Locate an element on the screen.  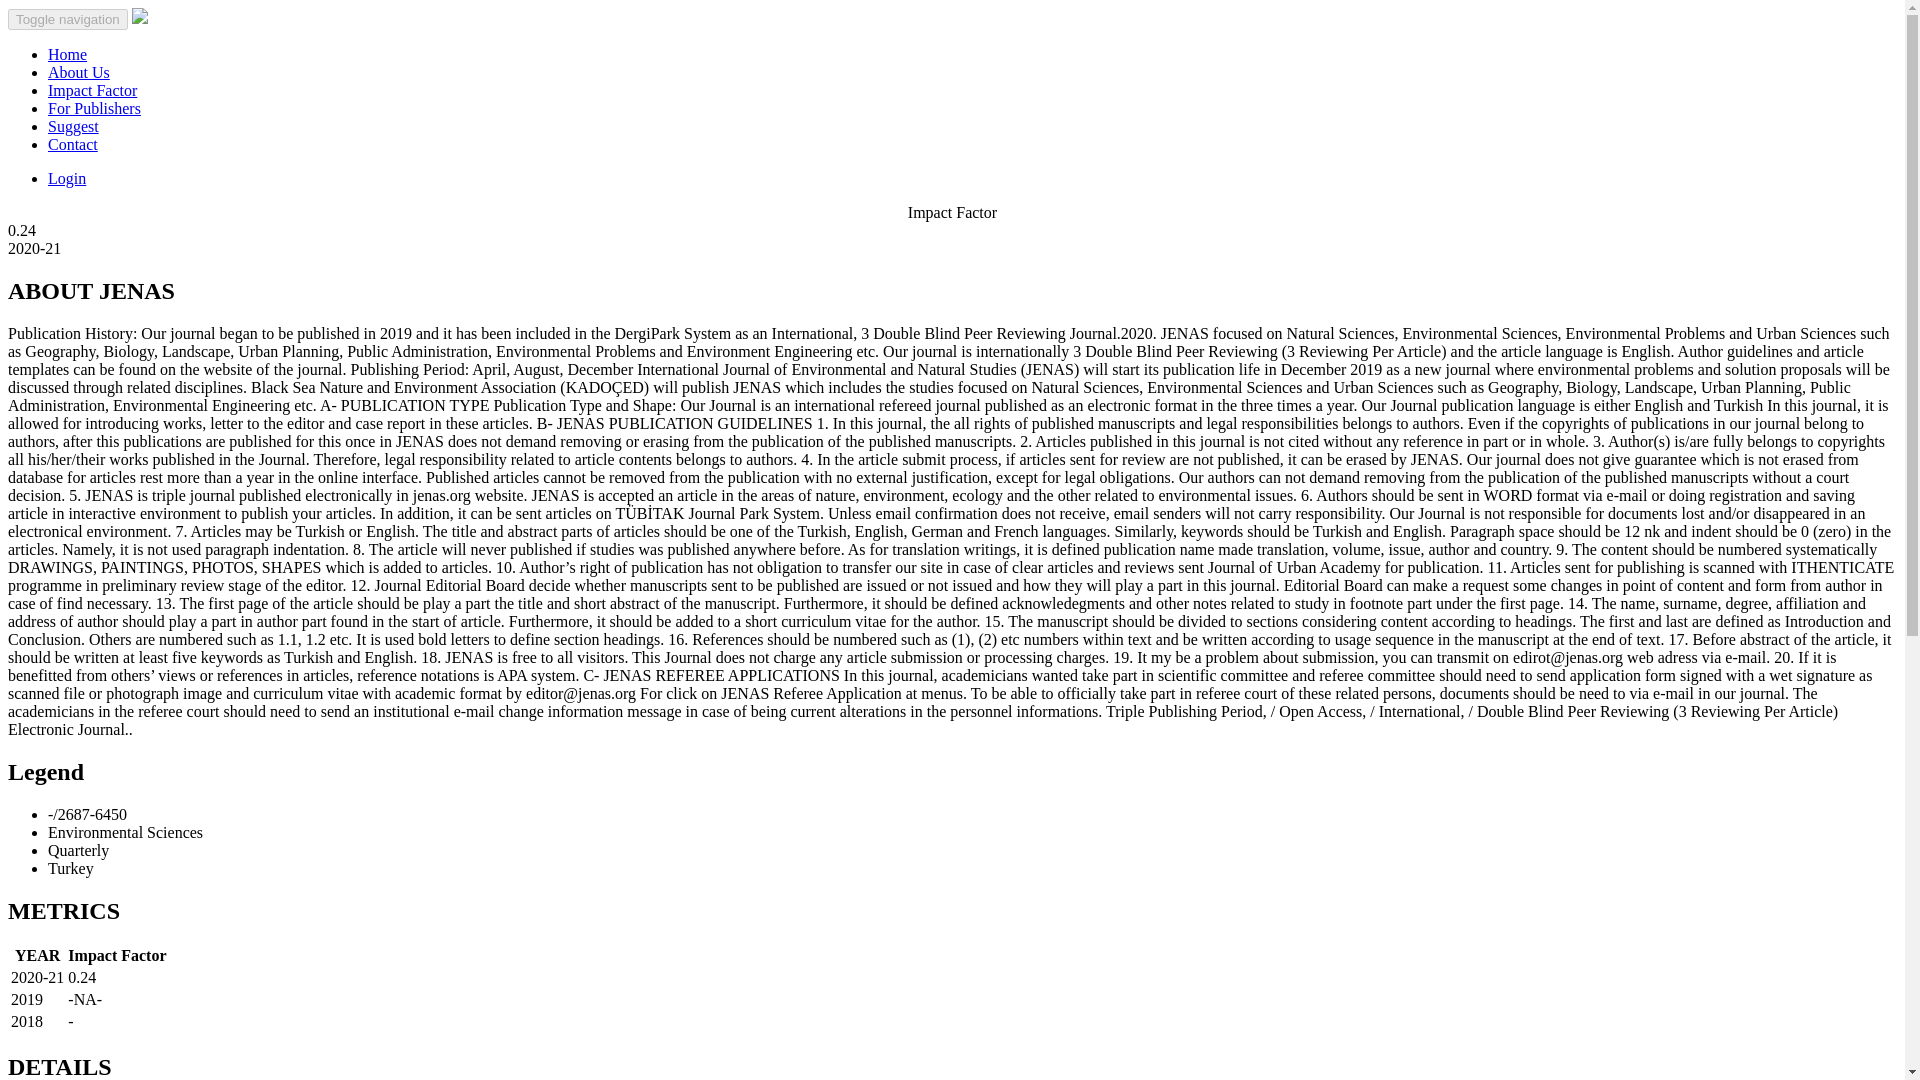
Contact is located at coordinates (72, 144).